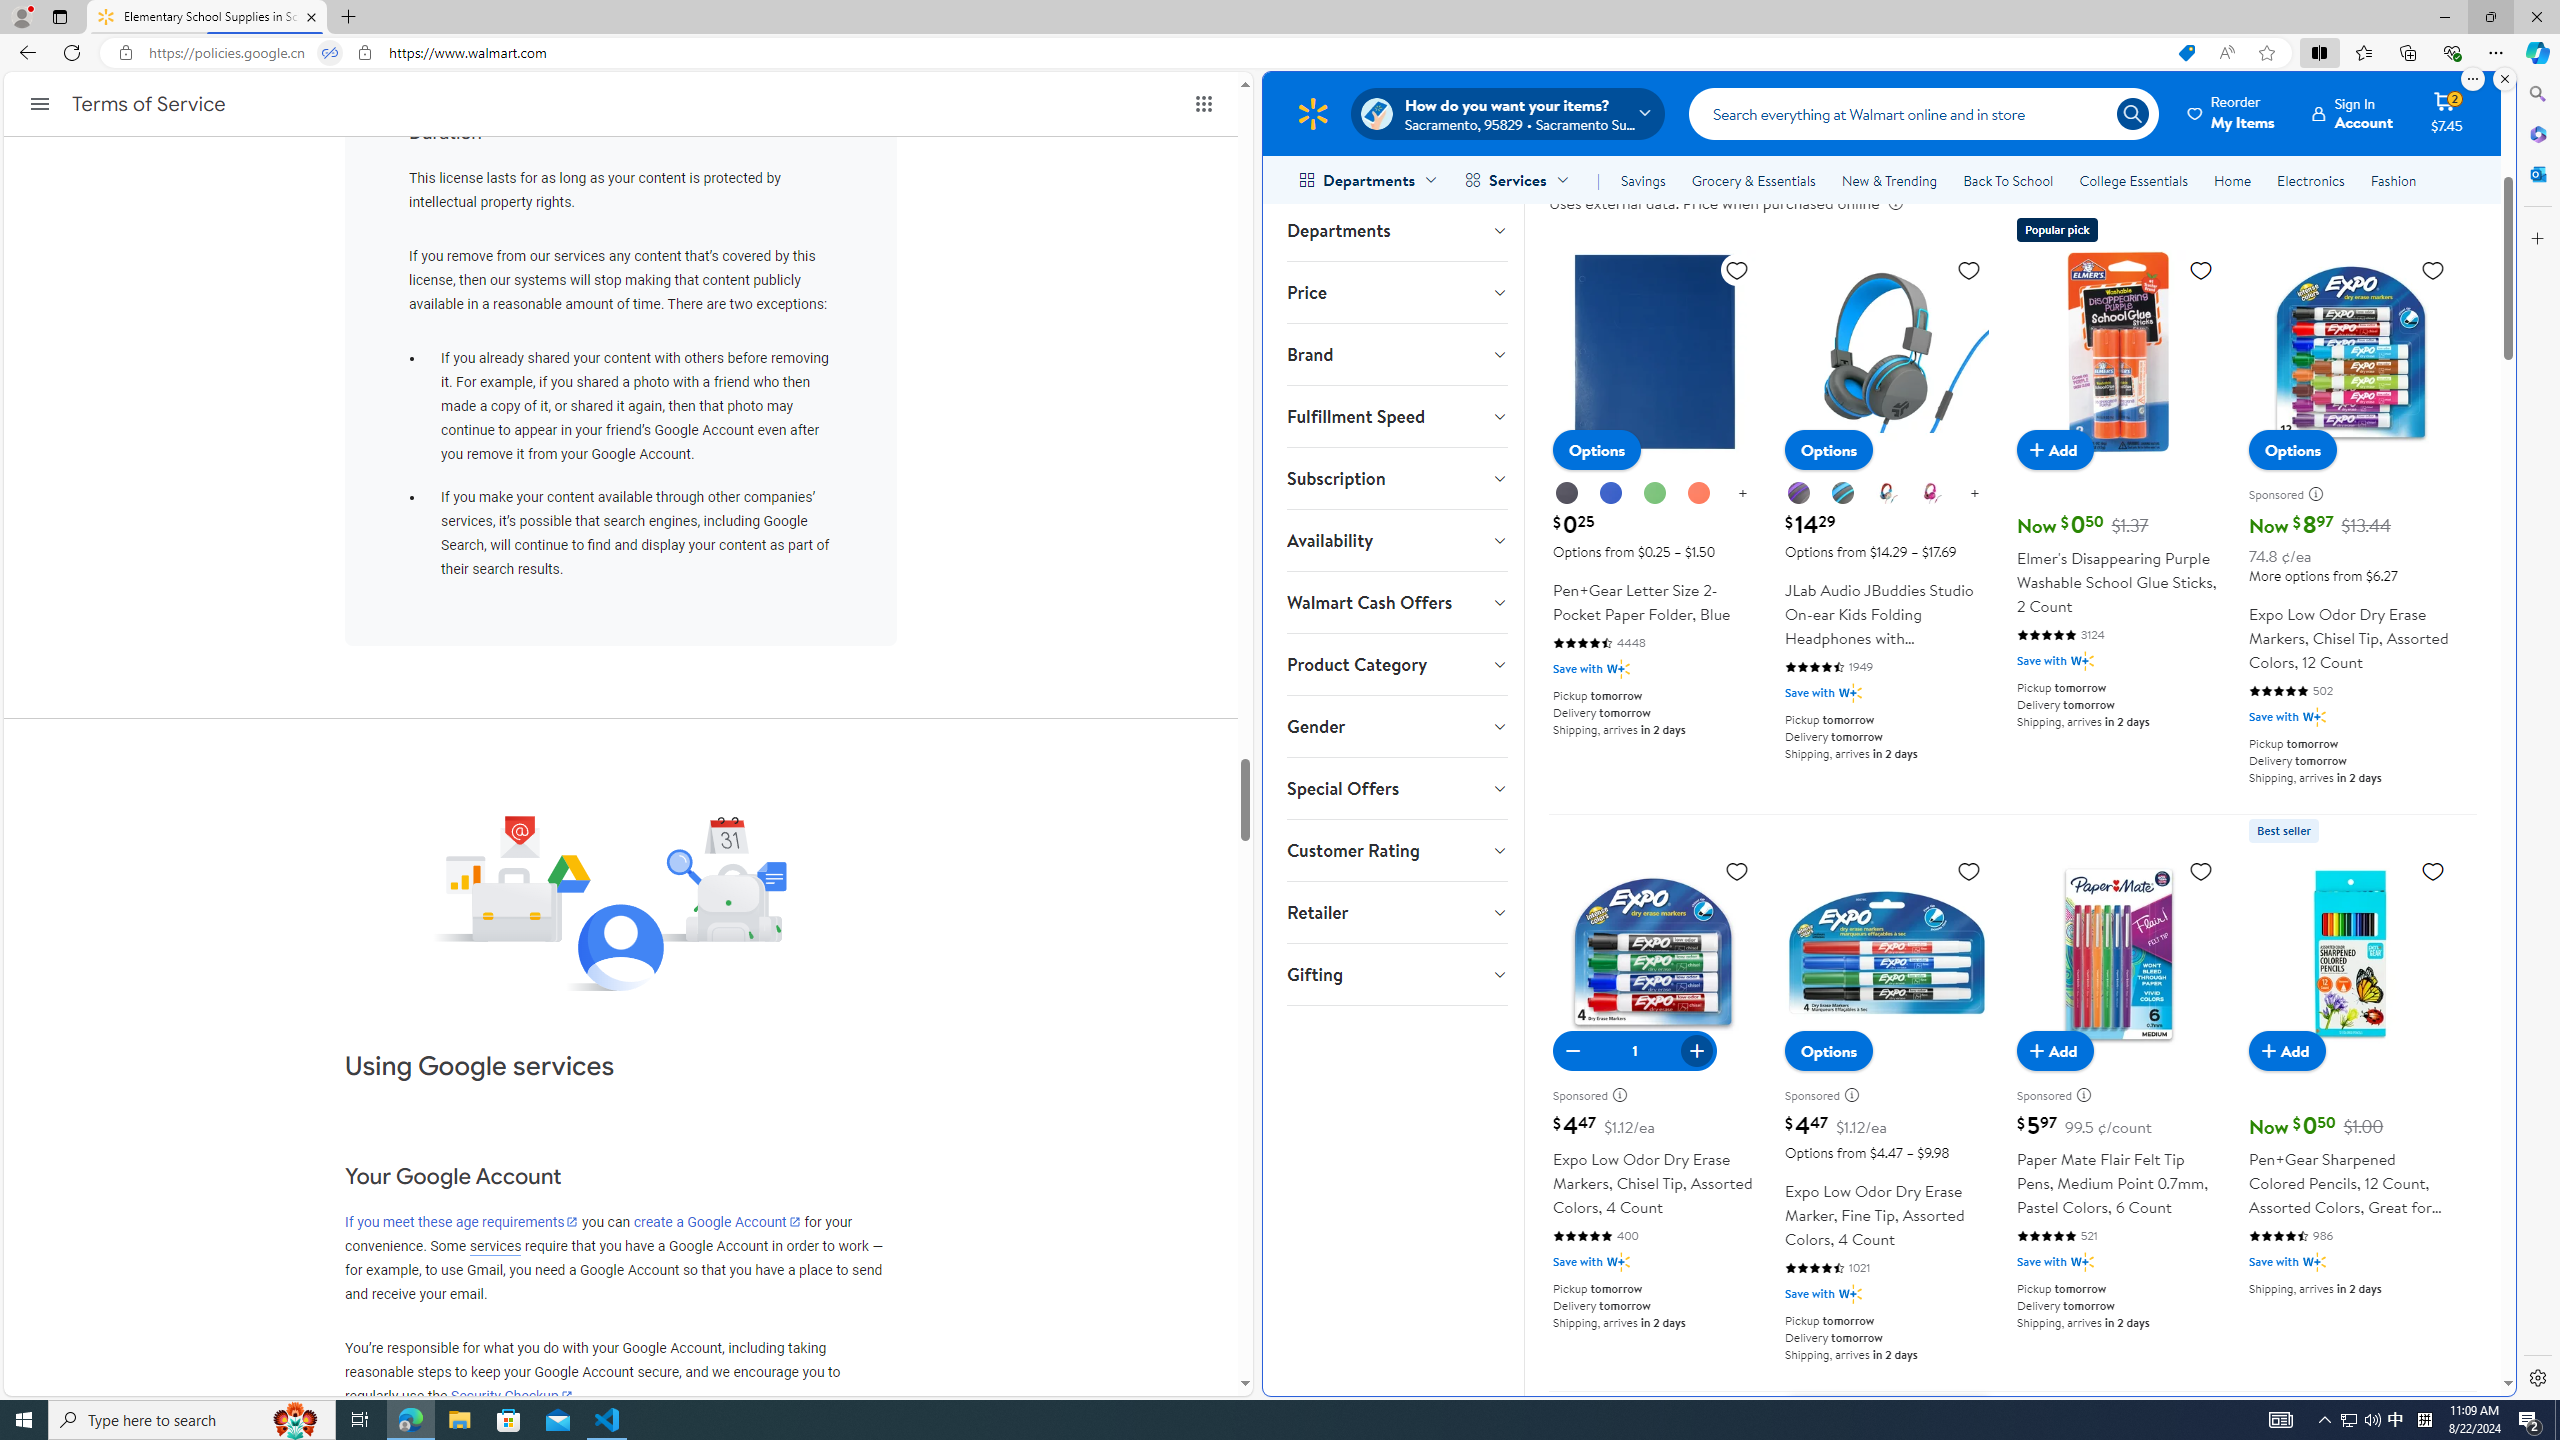 This screenshot has width=2560, height=1440. Describe the element at coordinates (2536, 17) in the screenshot. I see `Close` at that location.